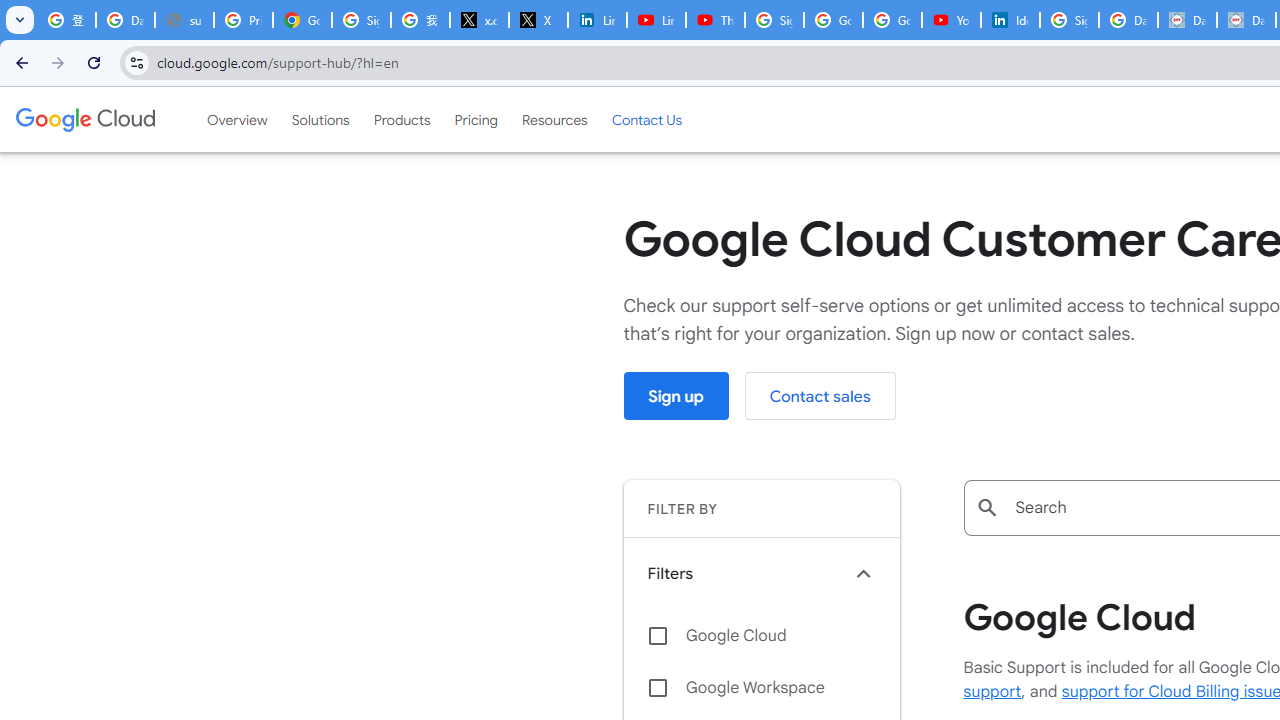  What do you see at coordinates (476, 119) in the screenshot?
I see `Pricing` at bounding box center [476, 119].